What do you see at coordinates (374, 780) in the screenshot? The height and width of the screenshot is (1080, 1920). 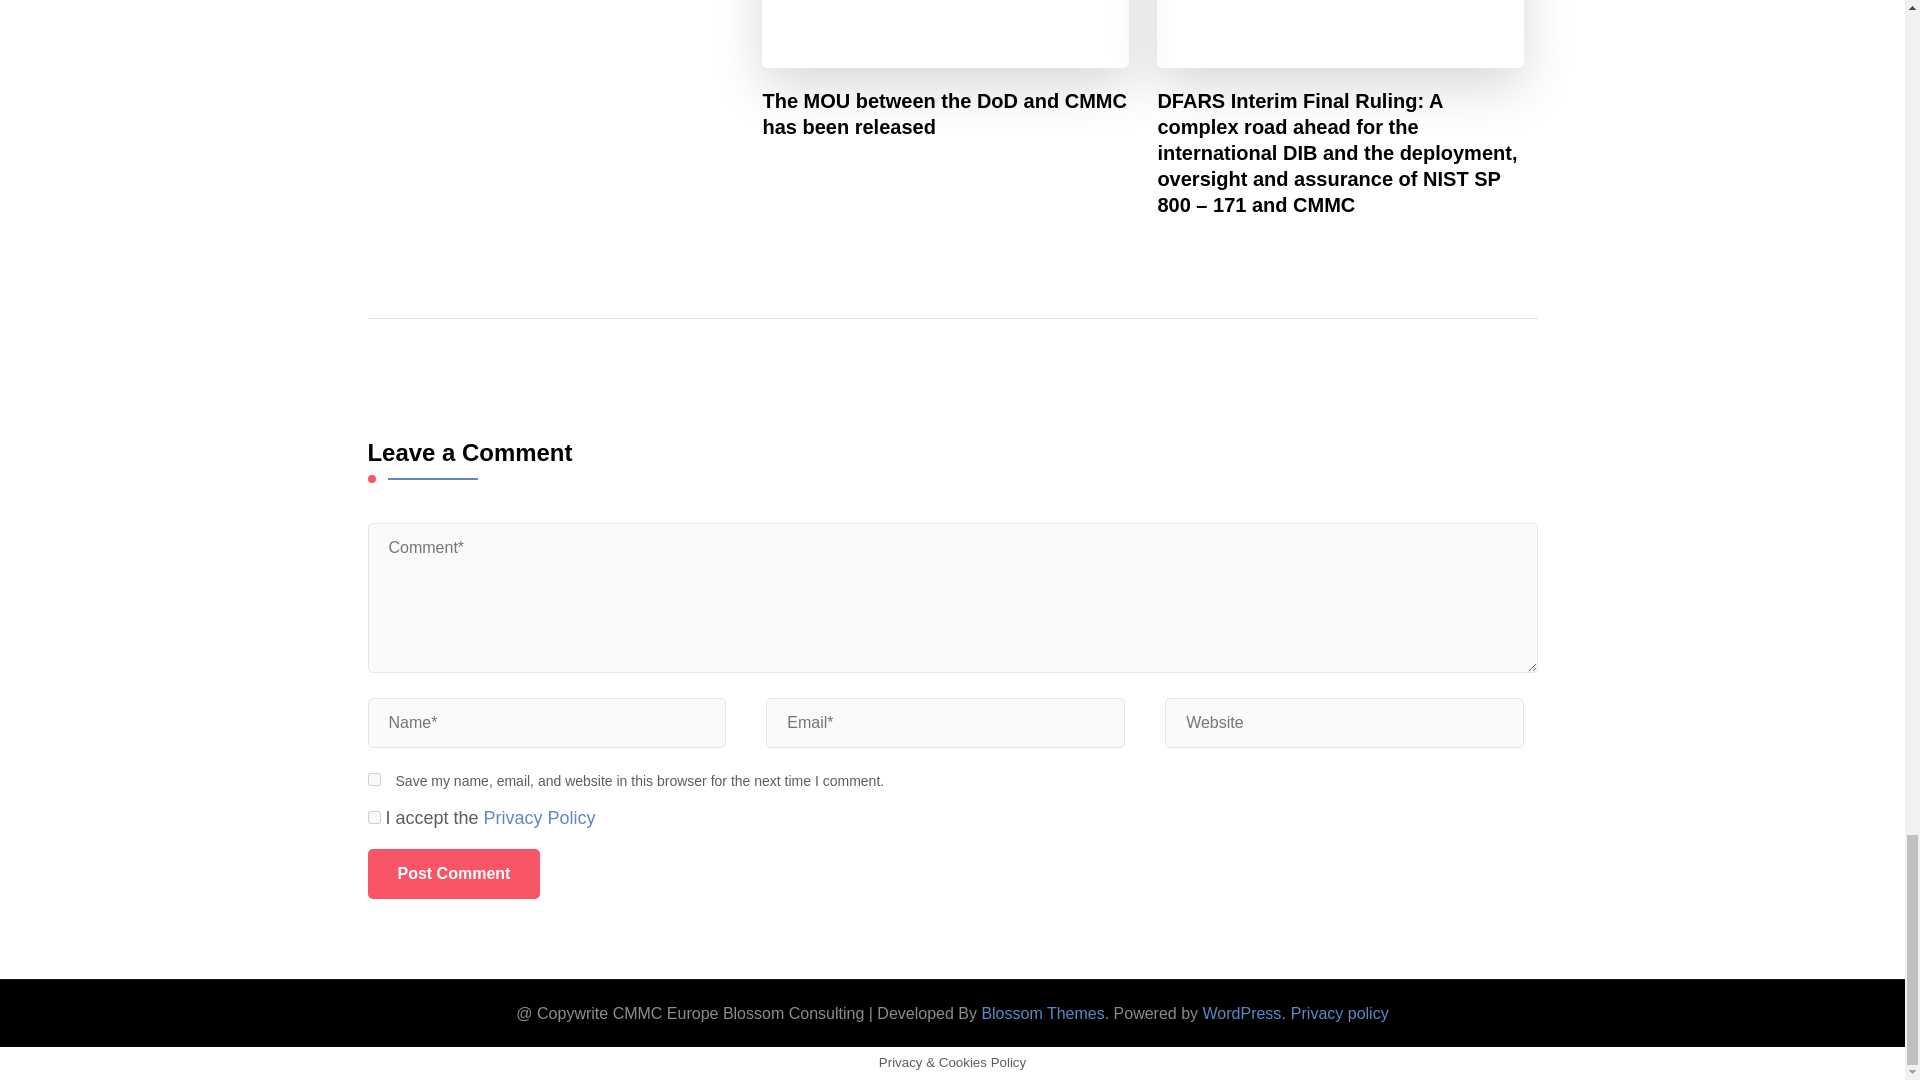 I see `yes` at bounding box center [374, 780].